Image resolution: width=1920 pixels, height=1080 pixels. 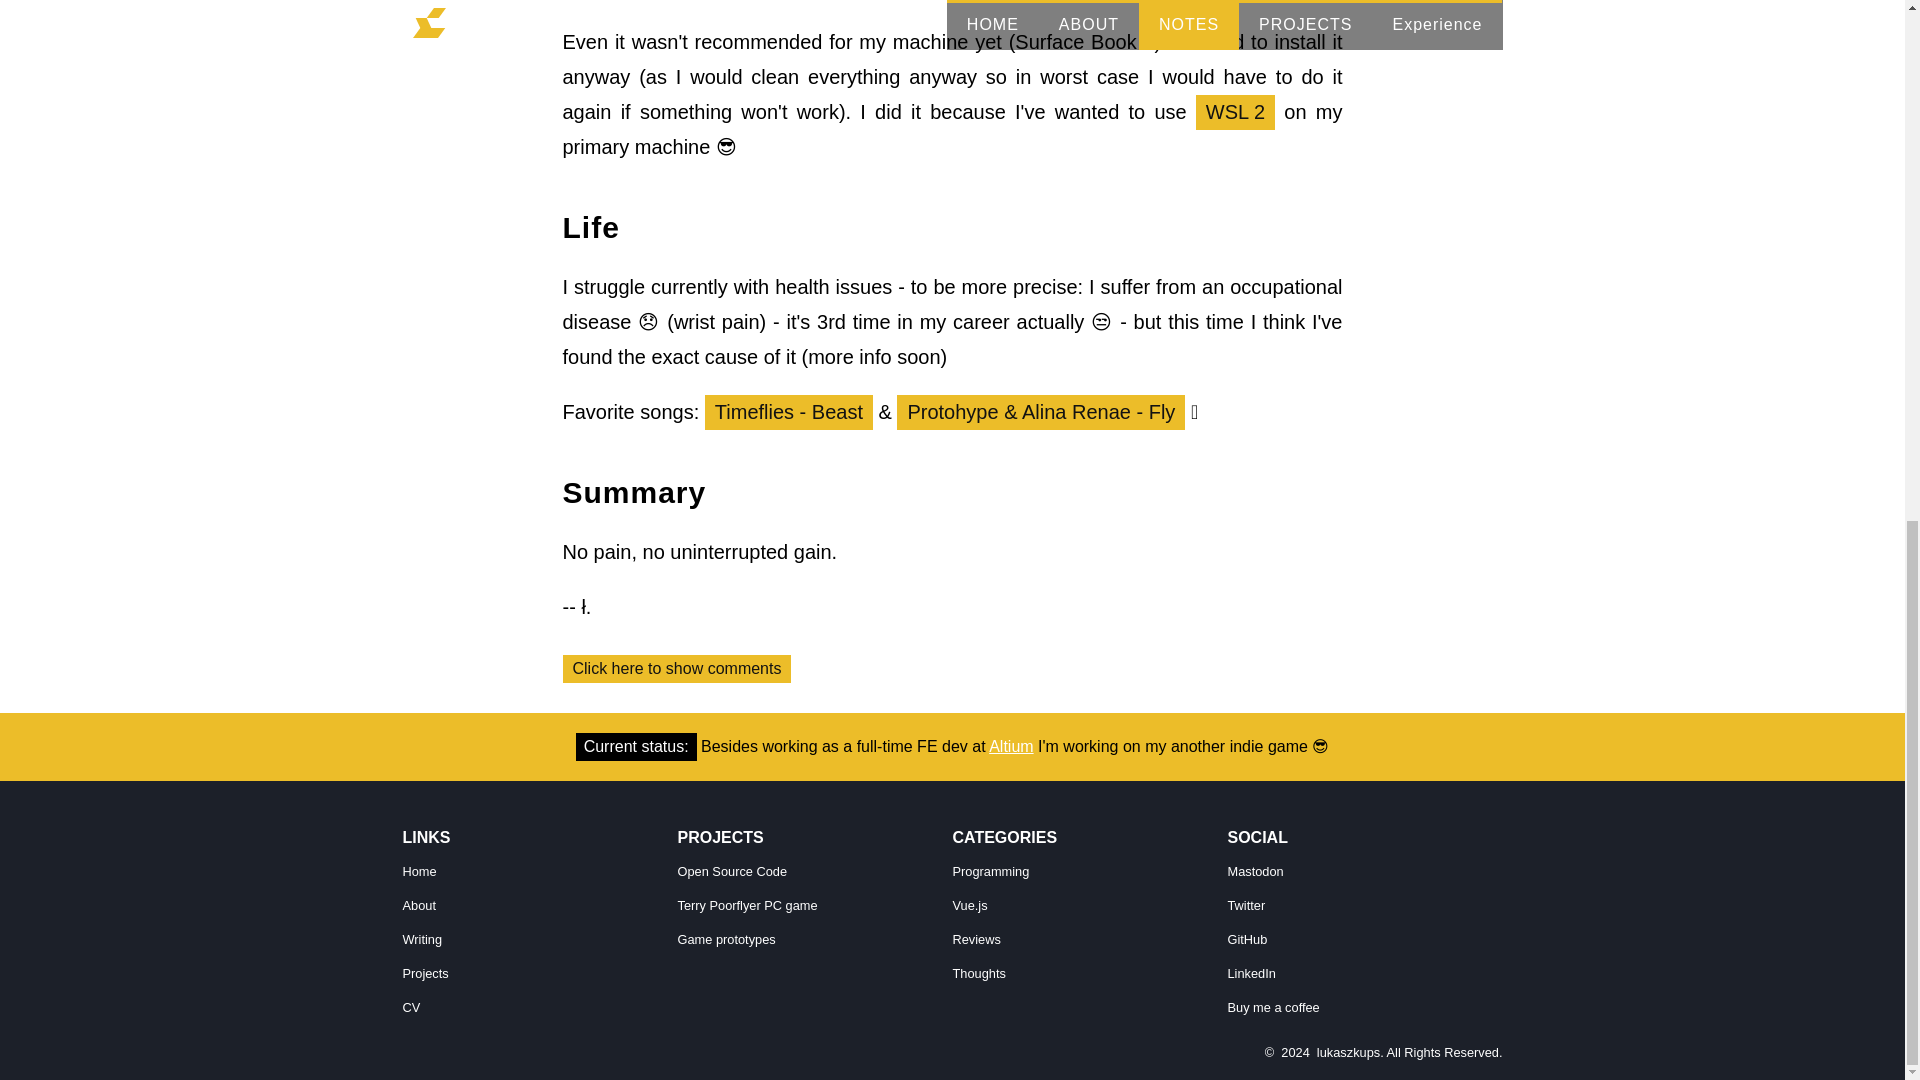 What do you see at coordinates (424, 972) in the screenshot?
I see `Projects` at bounding box center [424, 972].